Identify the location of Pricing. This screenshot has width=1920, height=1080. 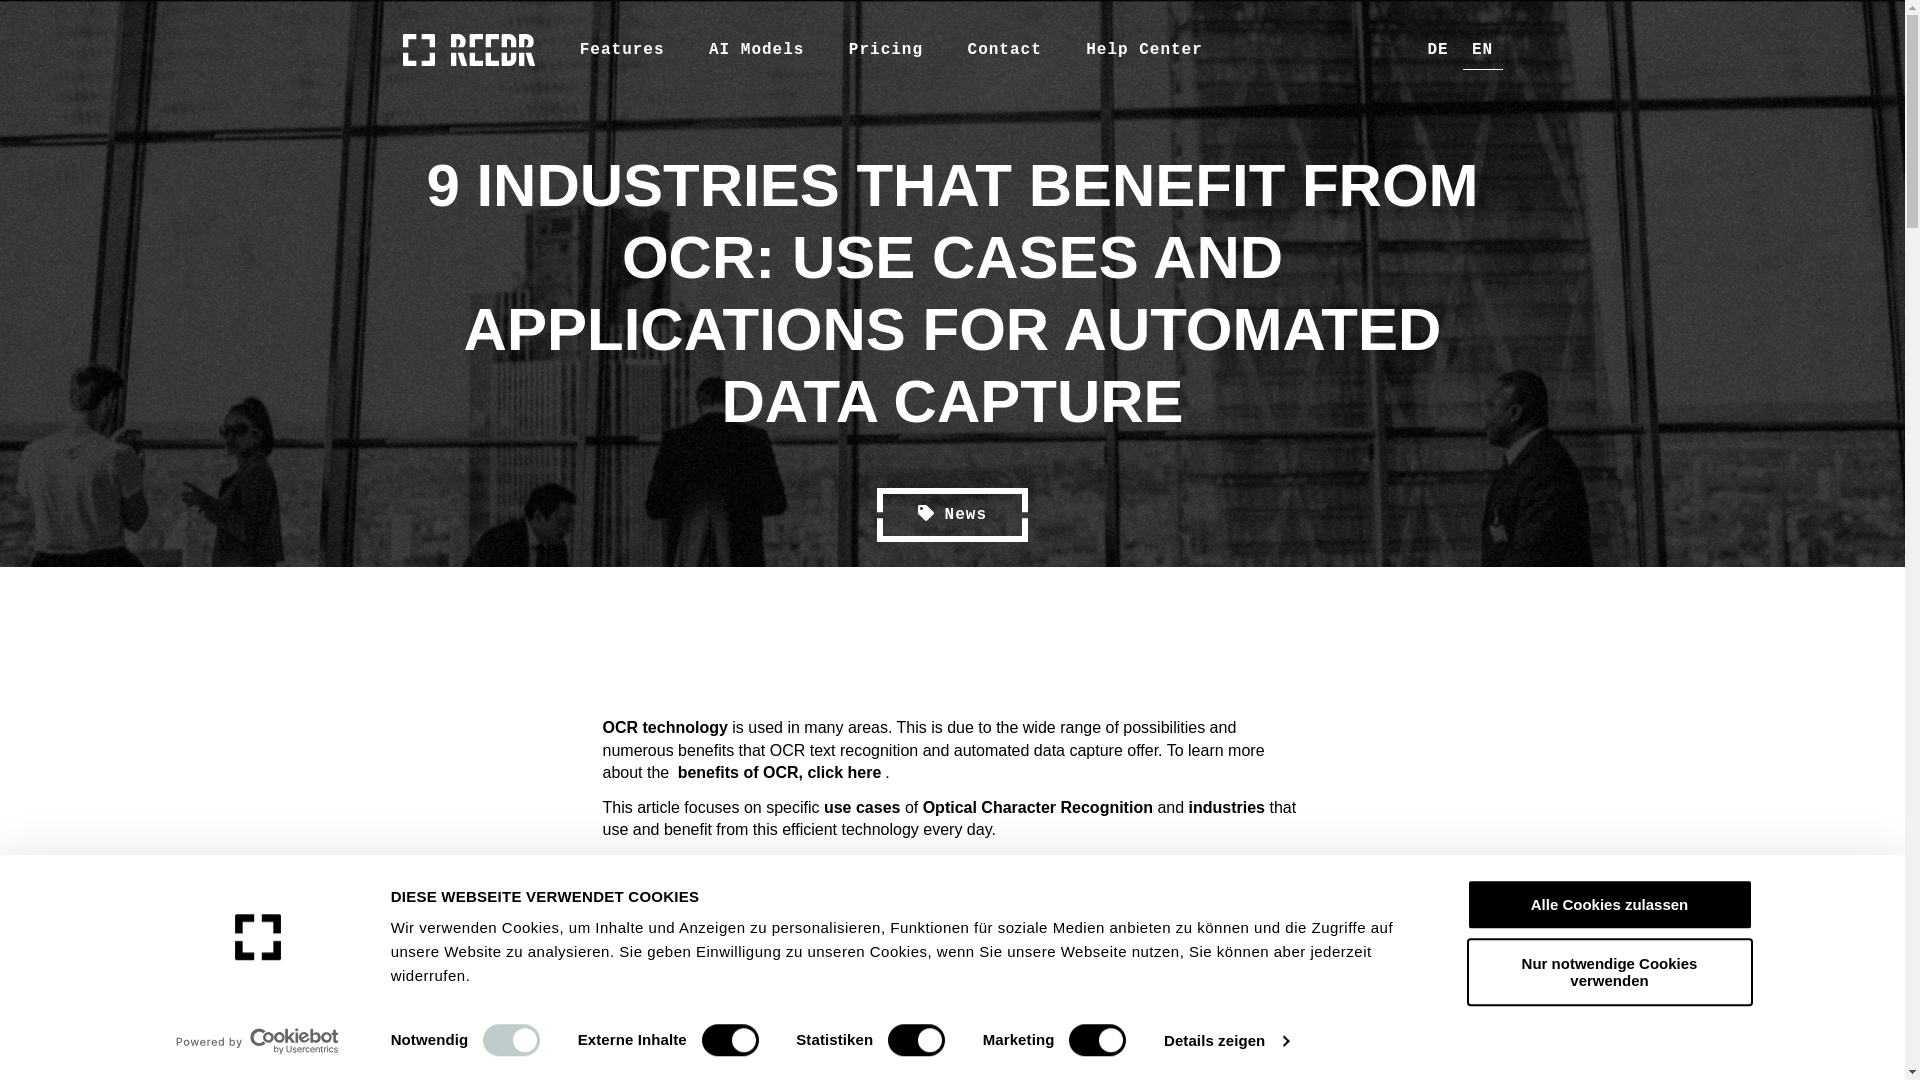
(886, 50).